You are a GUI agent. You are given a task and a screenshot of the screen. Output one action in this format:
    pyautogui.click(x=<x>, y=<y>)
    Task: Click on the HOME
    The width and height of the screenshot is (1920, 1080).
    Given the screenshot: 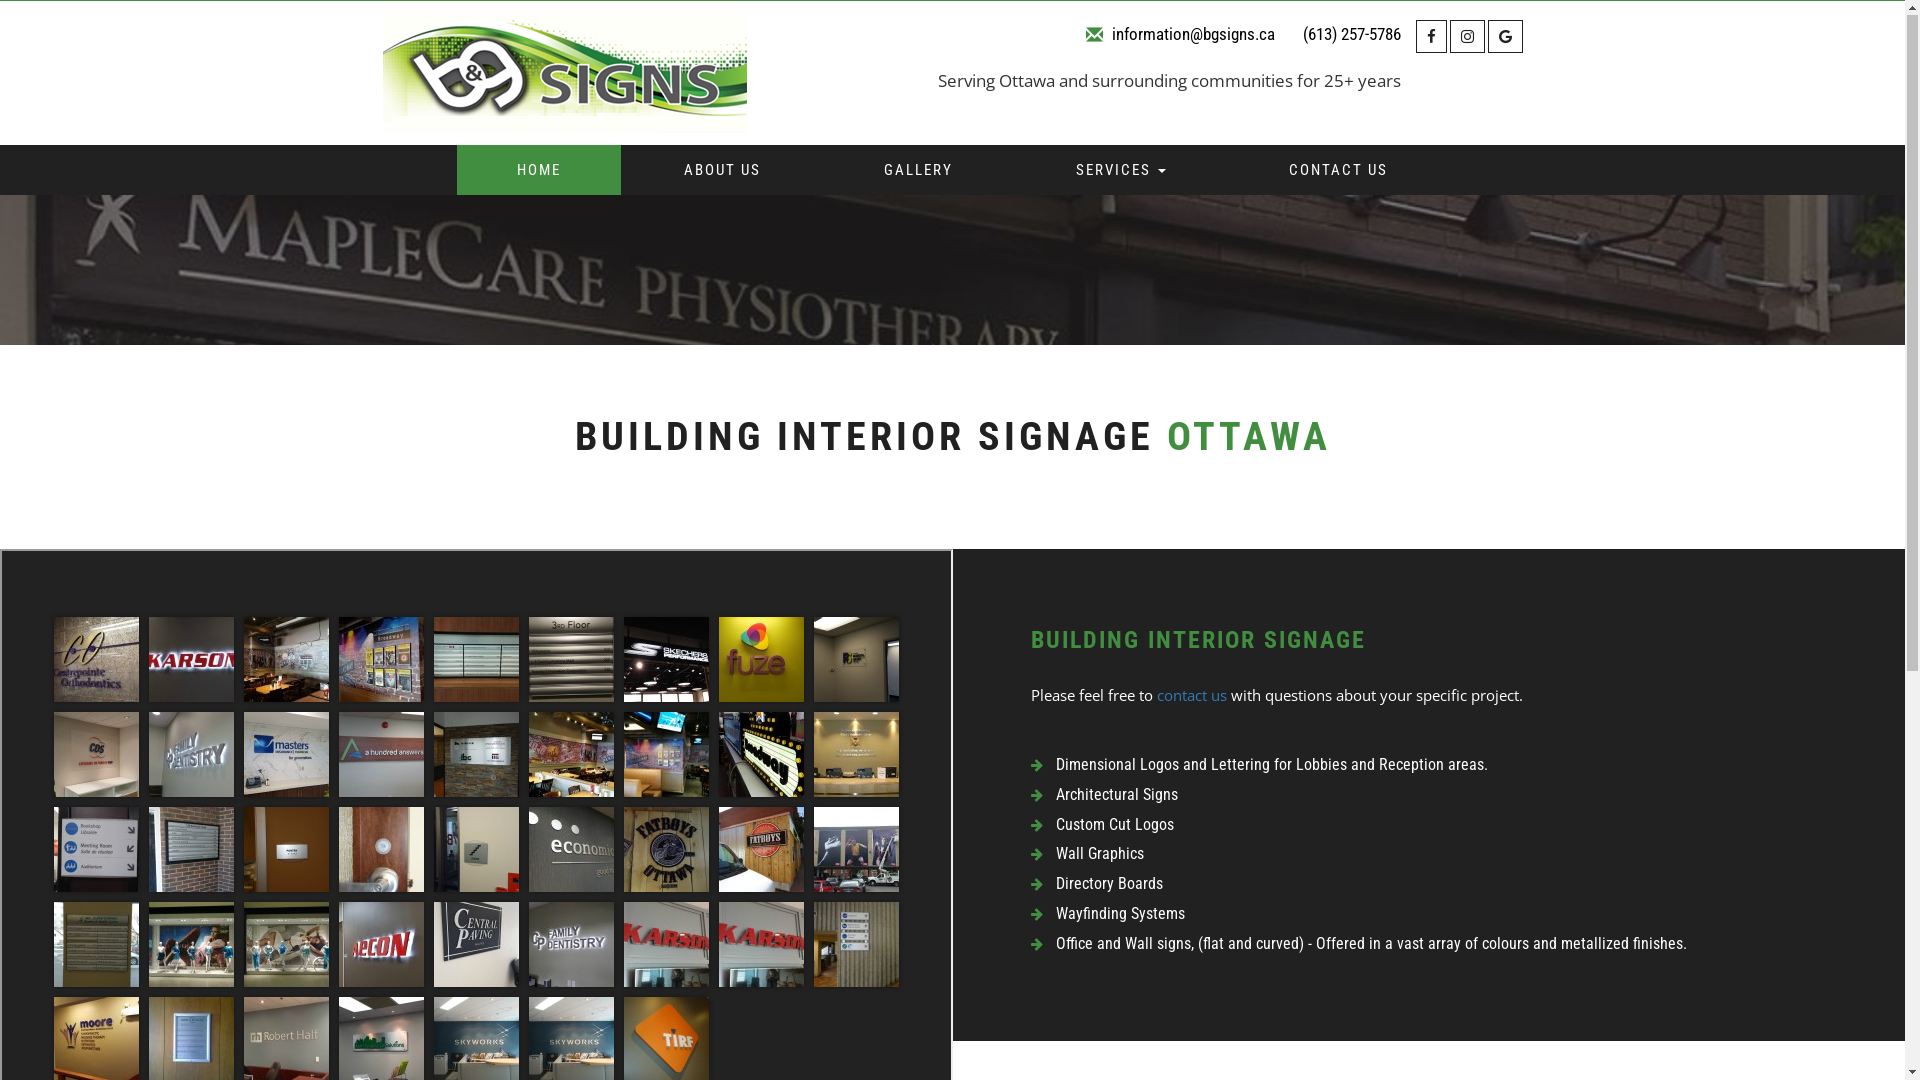 What is the action you would take?
    pyautogui.click(x=539, y=171)
    